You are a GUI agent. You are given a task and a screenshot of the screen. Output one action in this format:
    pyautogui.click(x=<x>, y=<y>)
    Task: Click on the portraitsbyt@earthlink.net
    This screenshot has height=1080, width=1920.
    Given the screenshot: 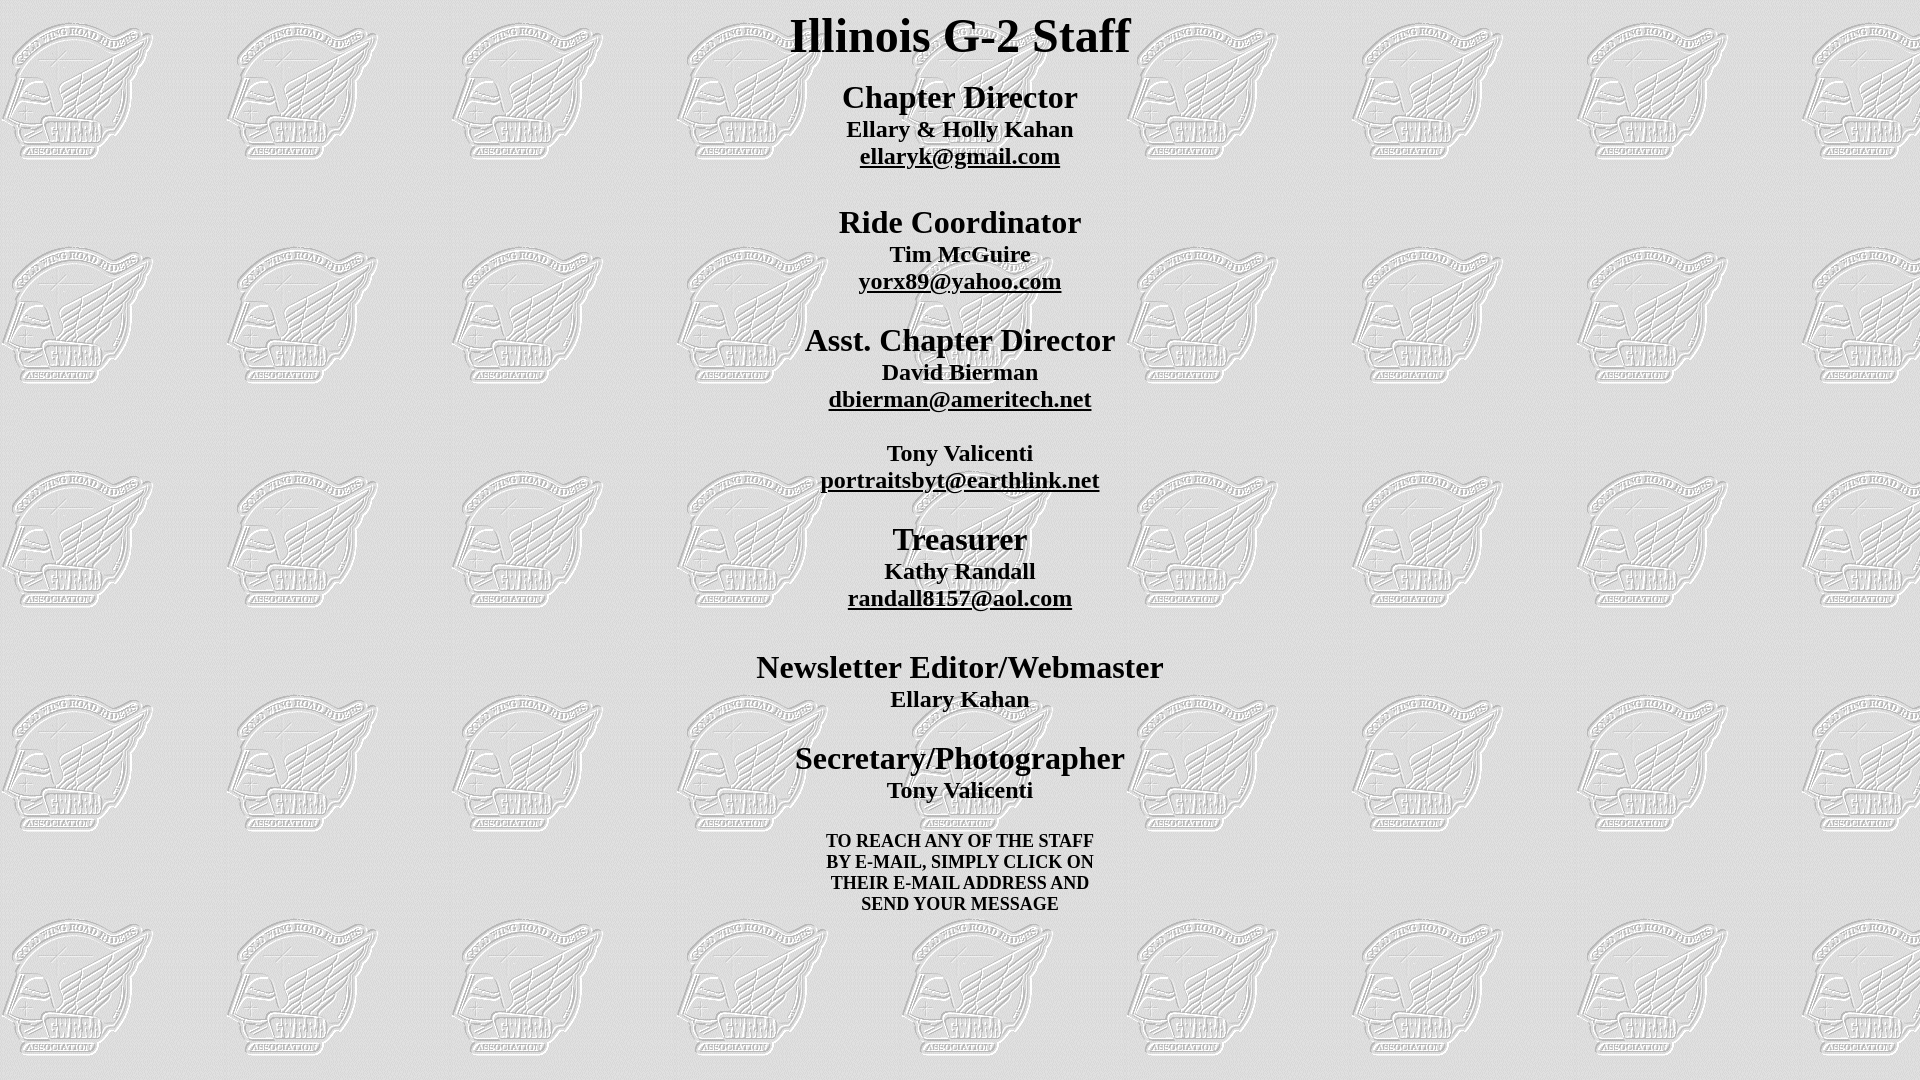 What is the action you would take?
    pyautogui.click(x=960, y=480)
    